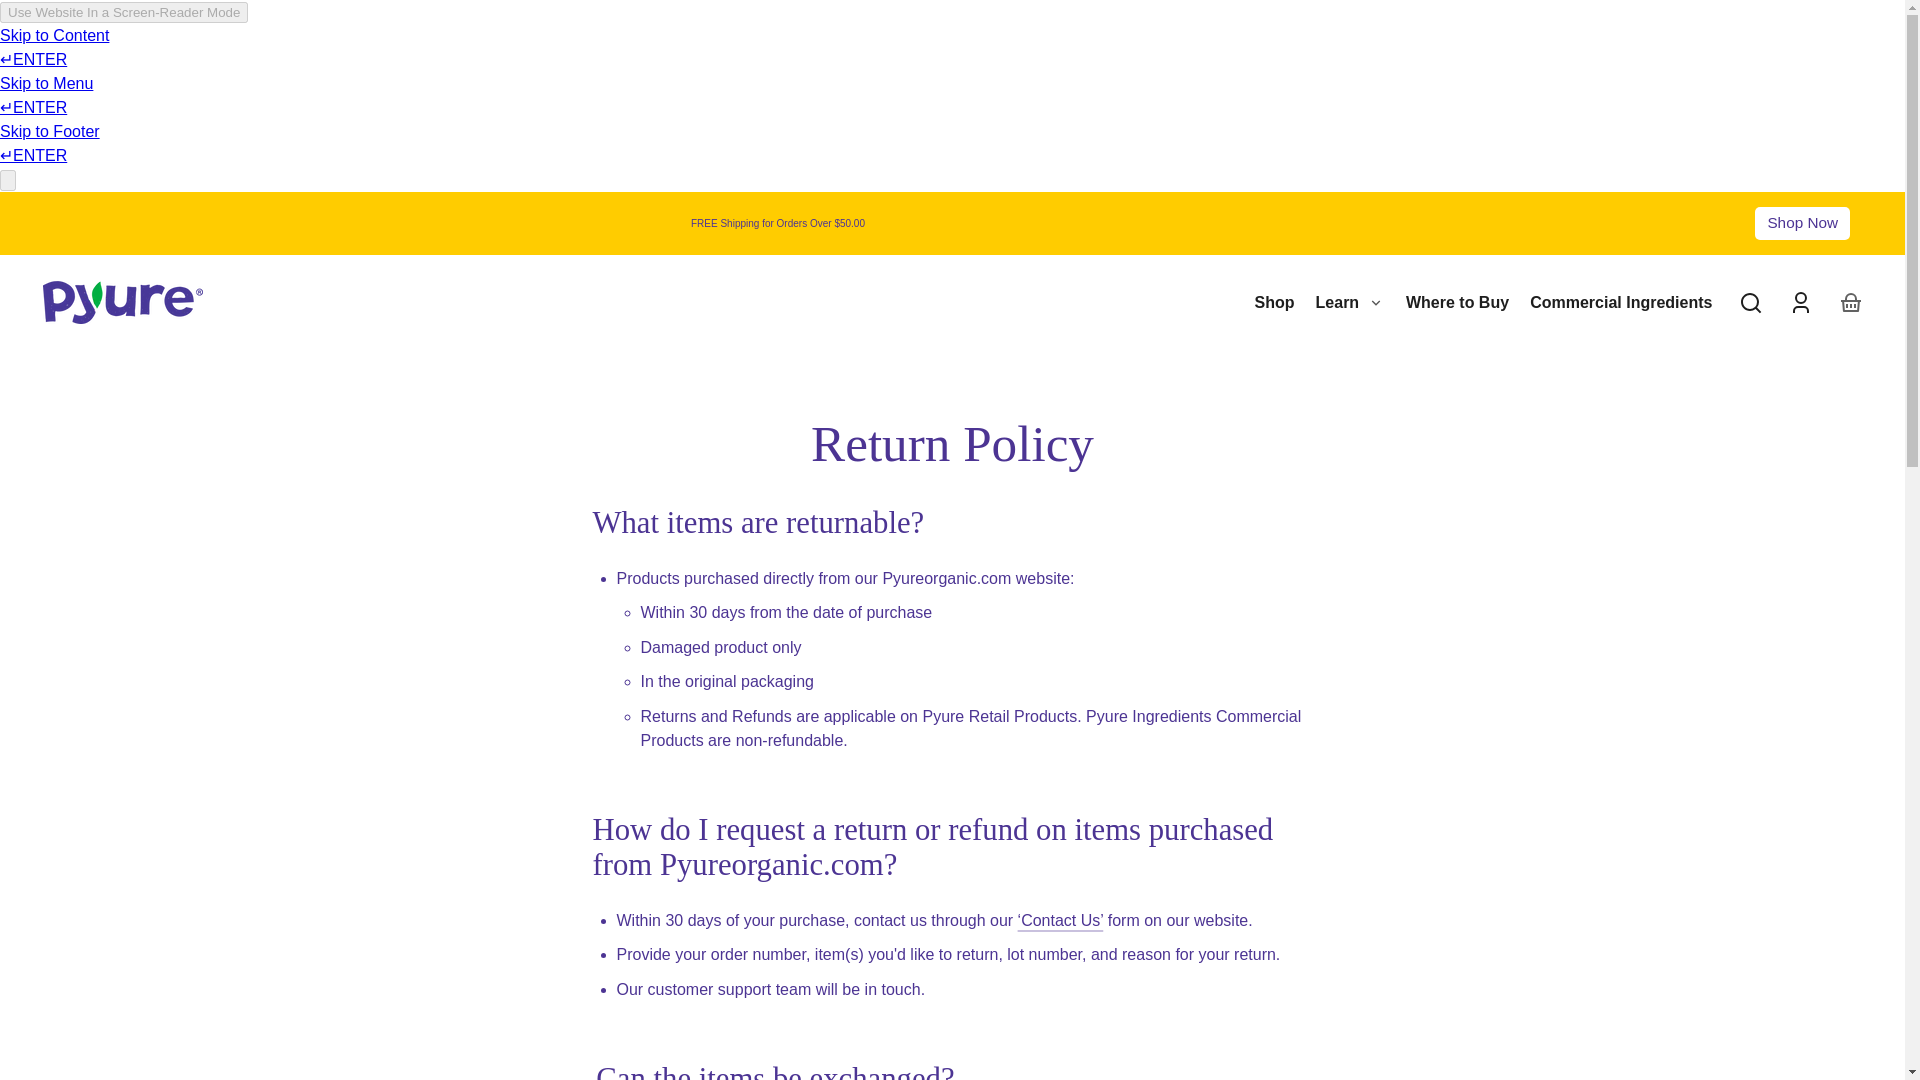  What do you see at coordinates (1851, 302) in the screenshot?
I see `Your basket` at bounding box center [1851, 302].